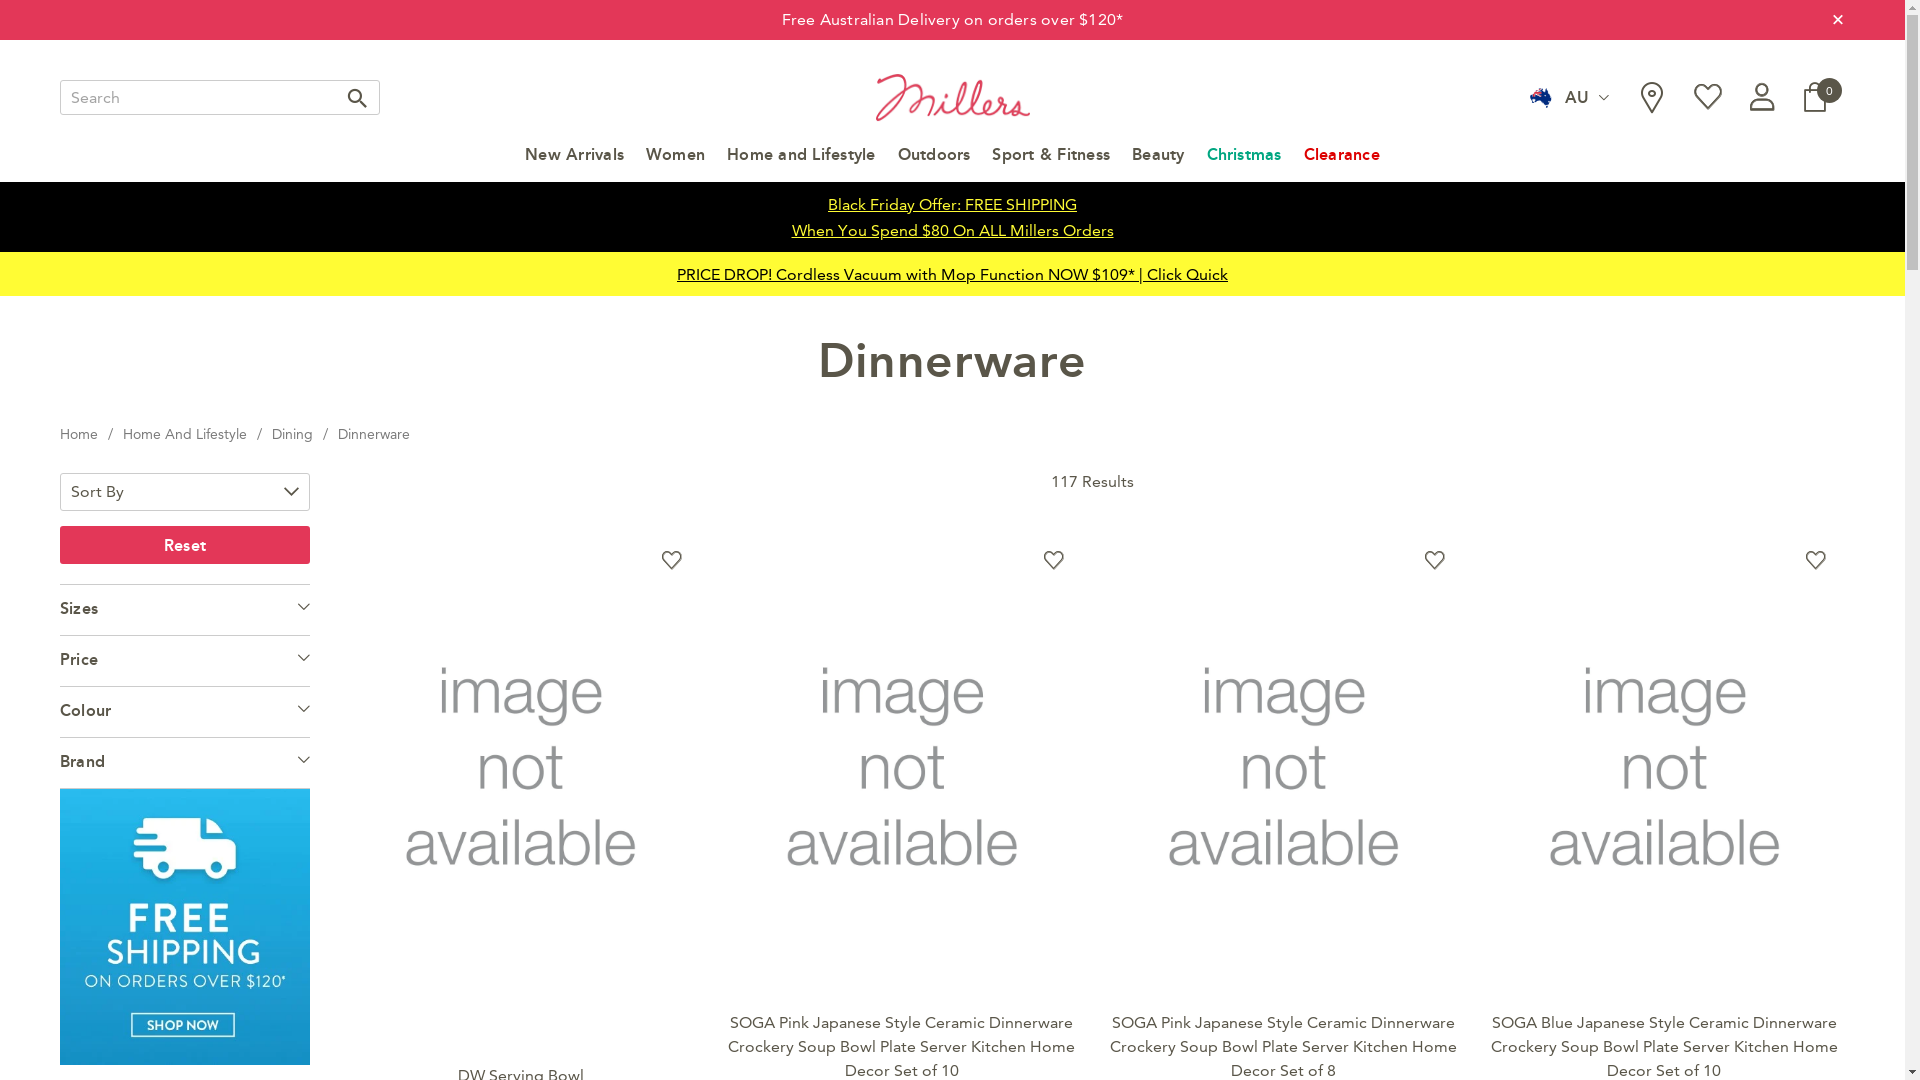 Image resolution: width=1920 pixels, height=1080 pixels. What do you see at coordinates (1053, 560) in the screenshot?
I see `Wishlist` at bounding box center [1053, 560].